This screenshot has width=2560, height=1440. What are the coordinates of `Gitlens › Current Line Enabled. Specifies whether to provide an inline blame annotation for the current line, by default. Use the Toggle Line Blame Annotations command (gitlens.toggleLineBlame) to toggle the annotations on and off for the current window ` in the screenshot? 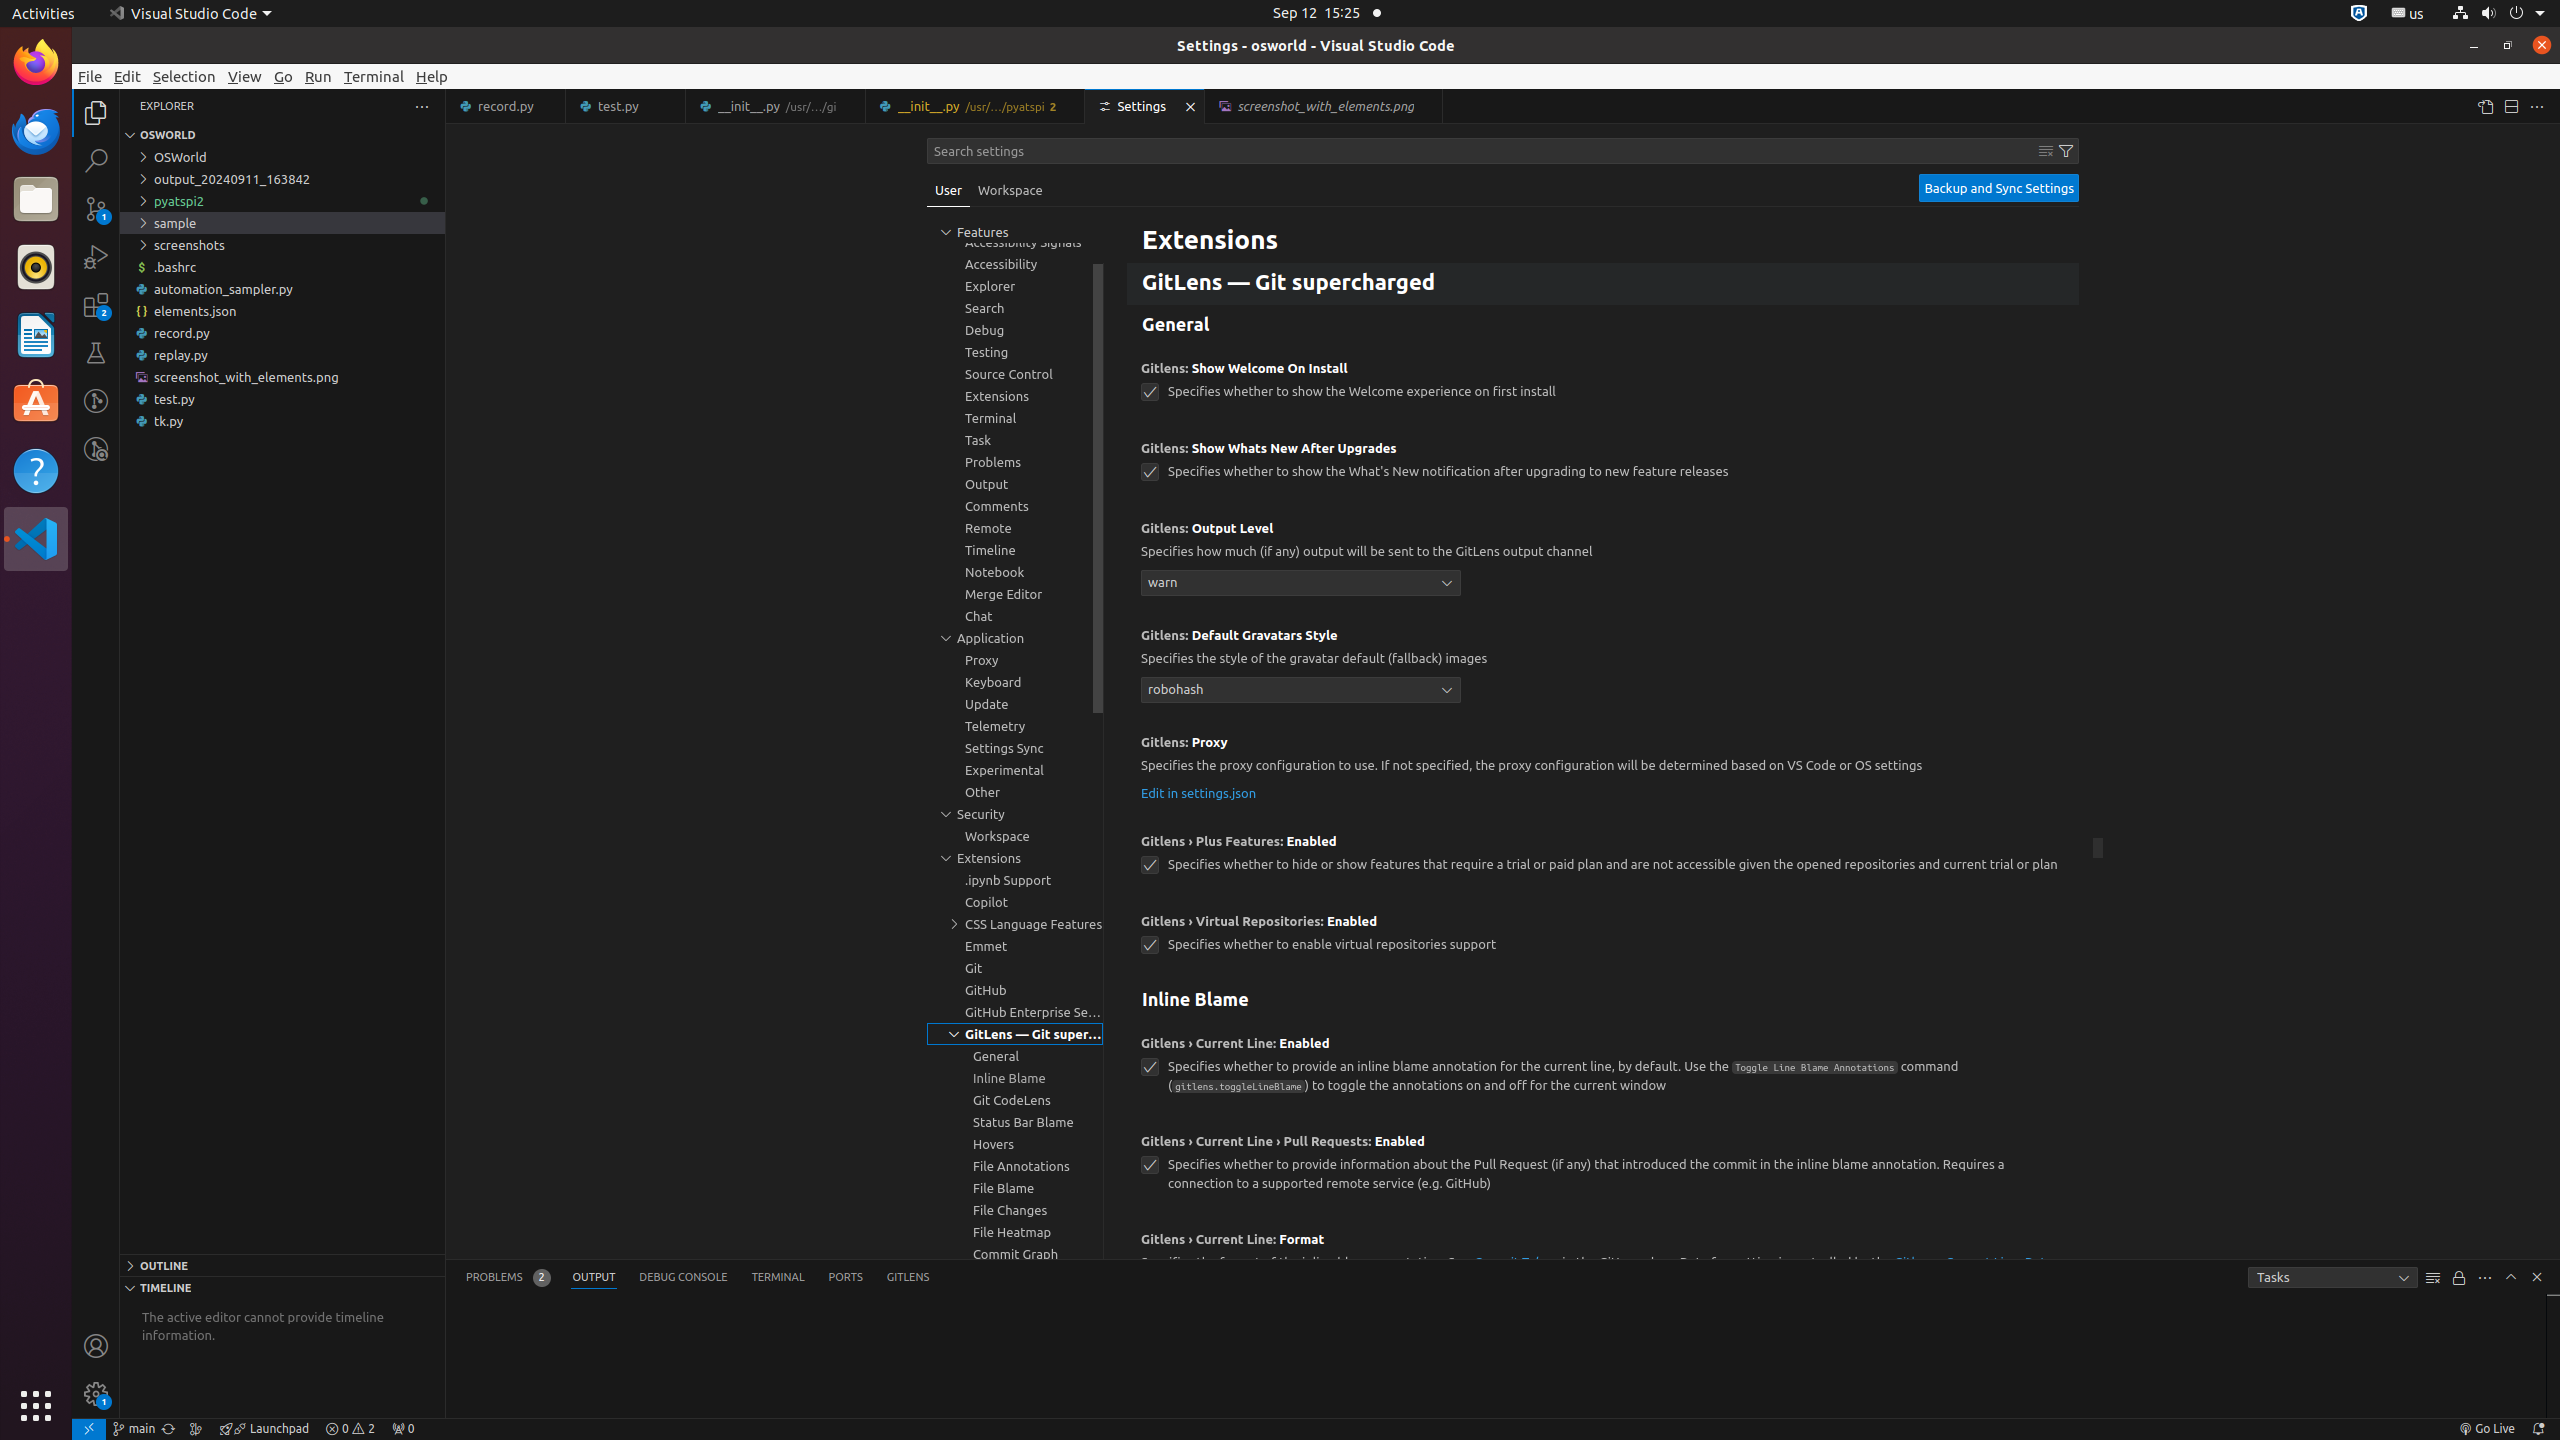 It's located at (1603, 1071).